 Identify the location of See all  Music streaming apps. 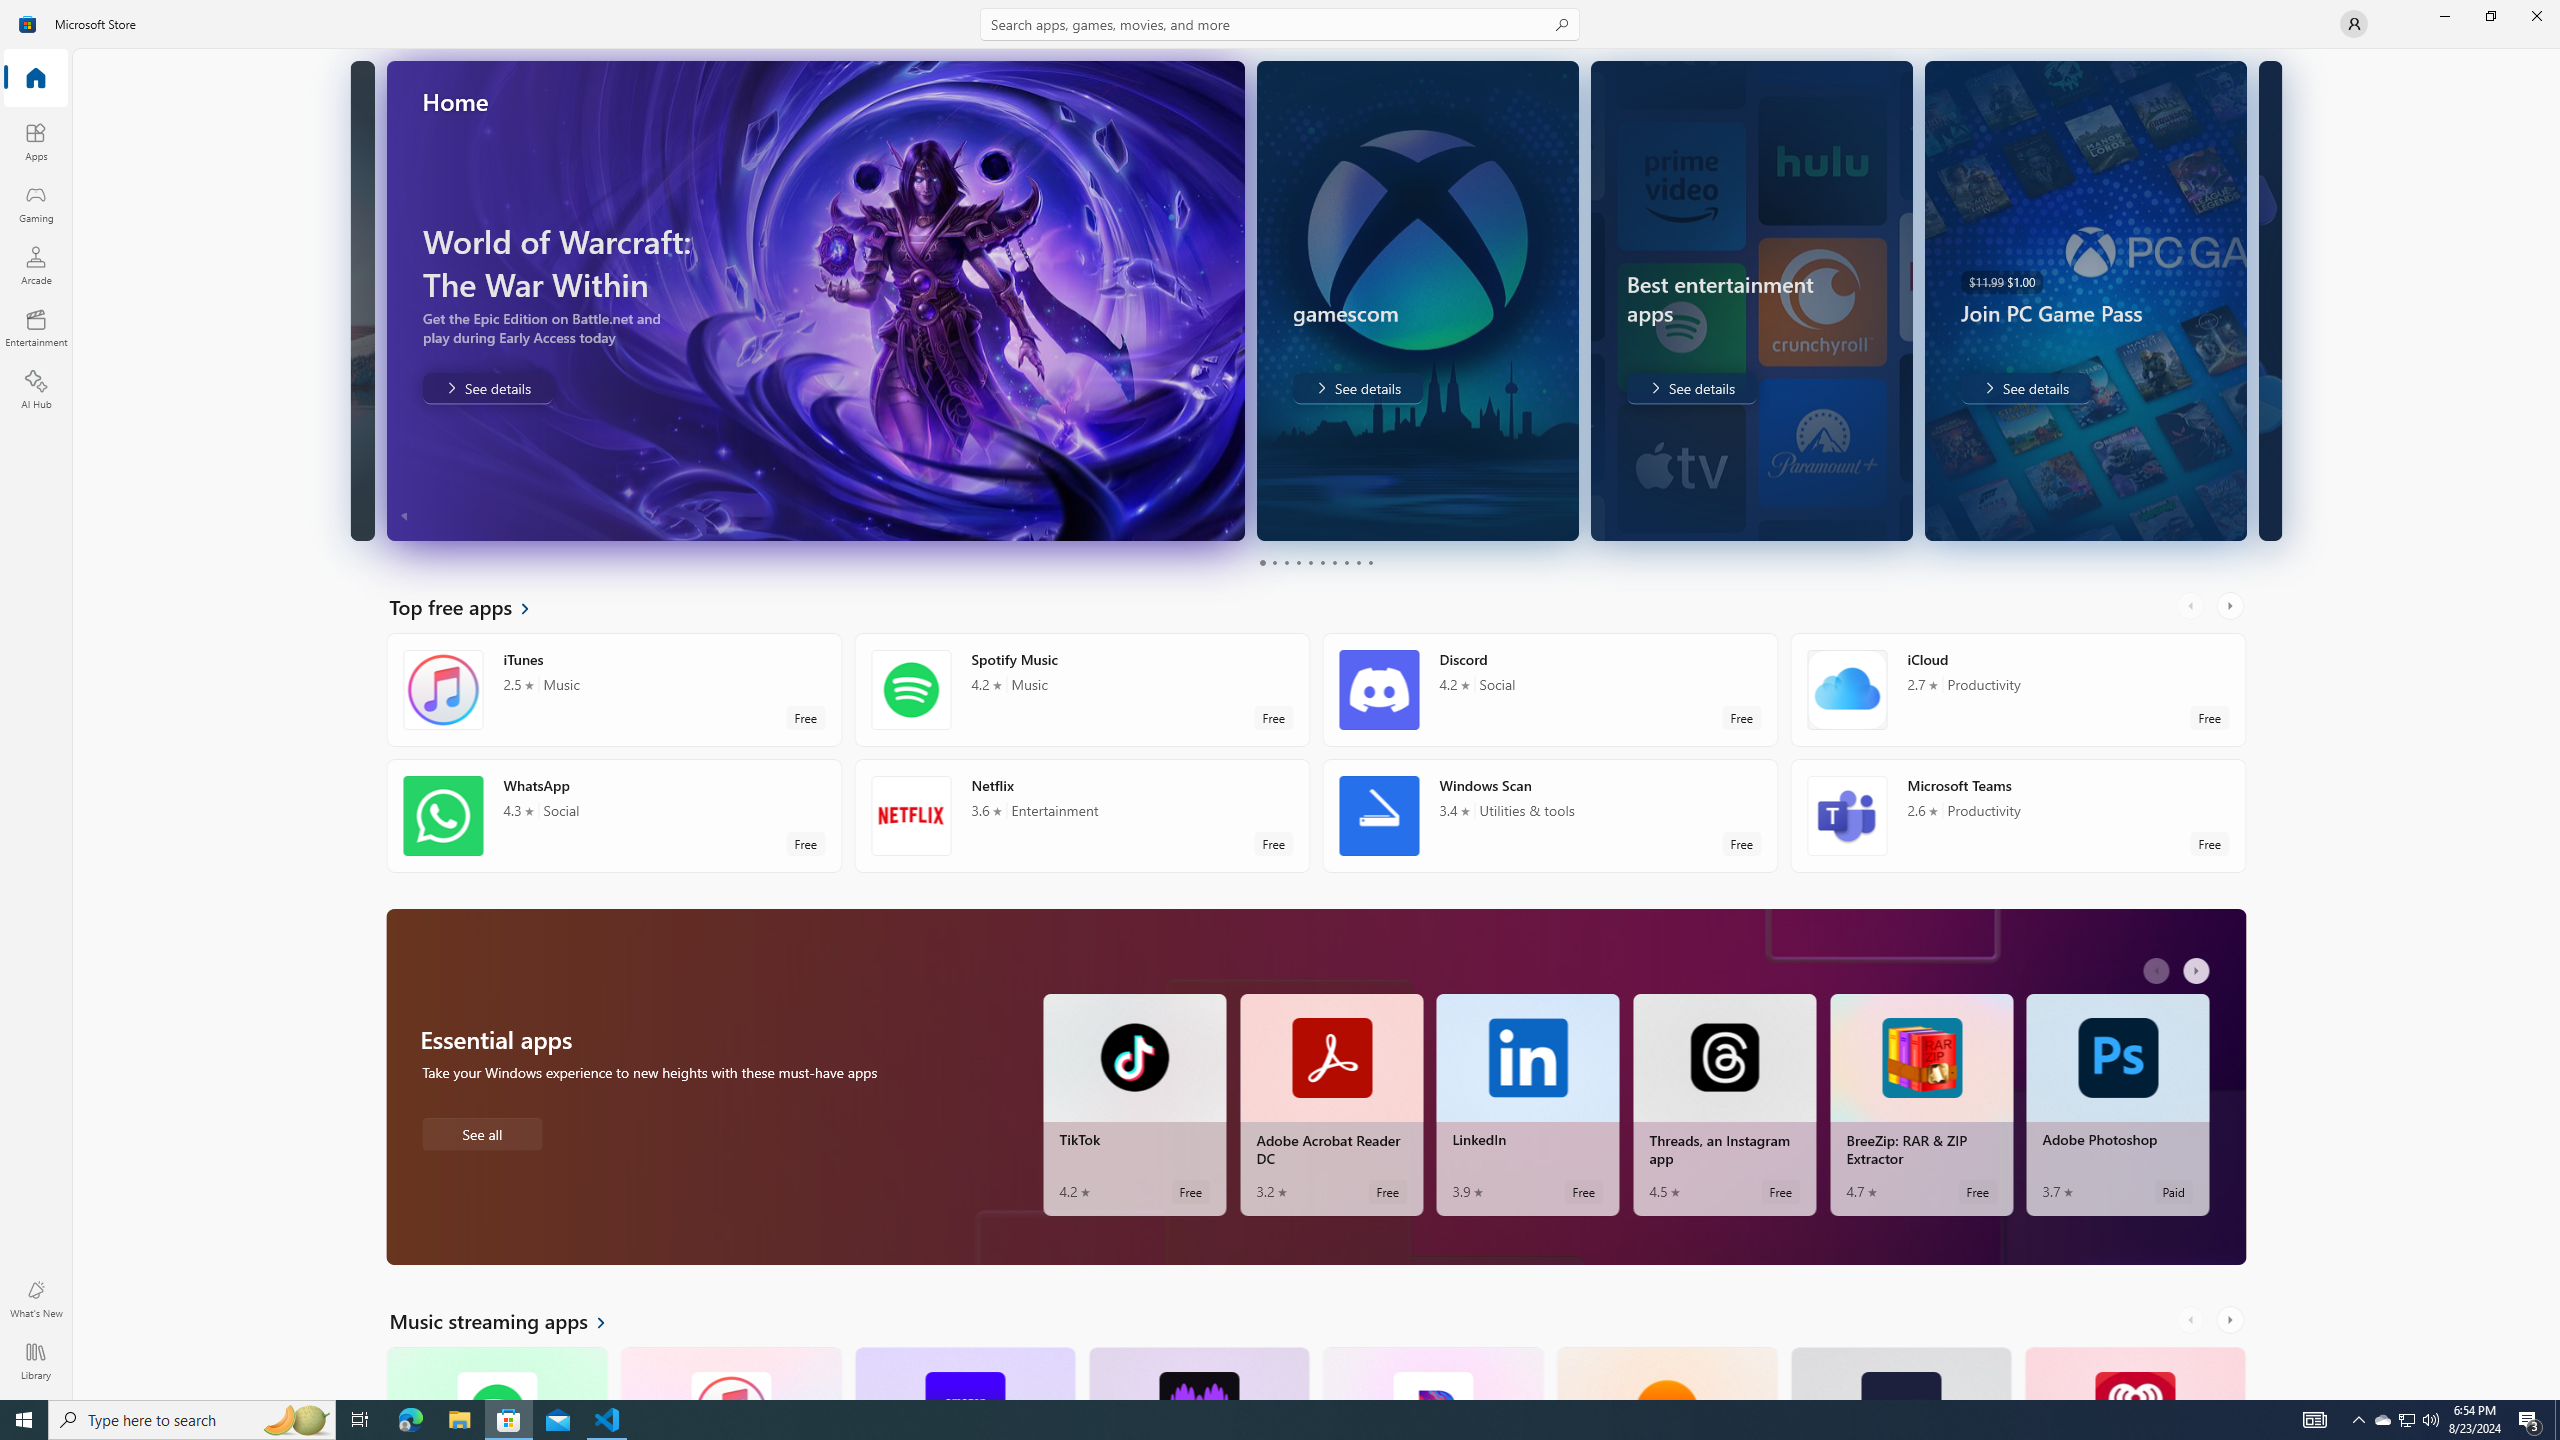
(509, 1320).